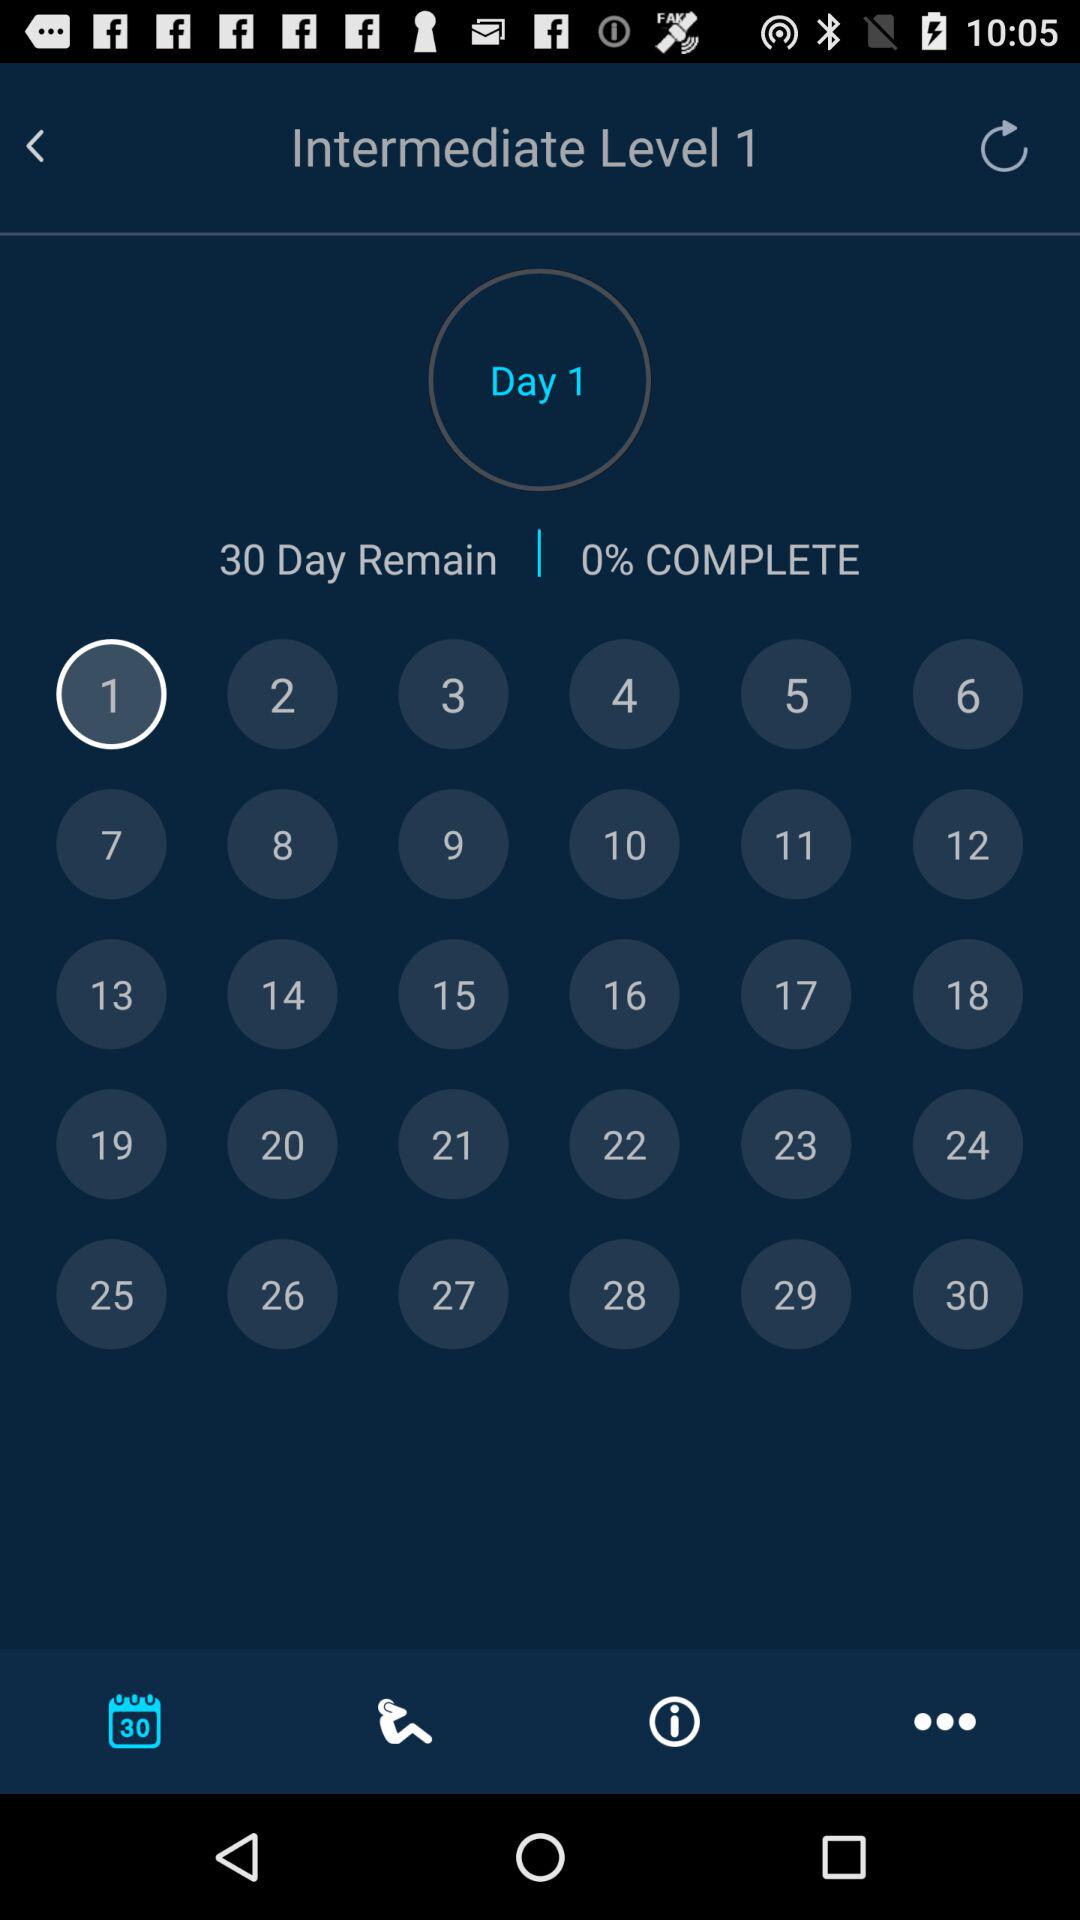 Image resolution: width=1080 pixels, height=1920 pixels. Describe the element at coordinates (968, 694) in the screenshot. I see `choose 6` at that location.